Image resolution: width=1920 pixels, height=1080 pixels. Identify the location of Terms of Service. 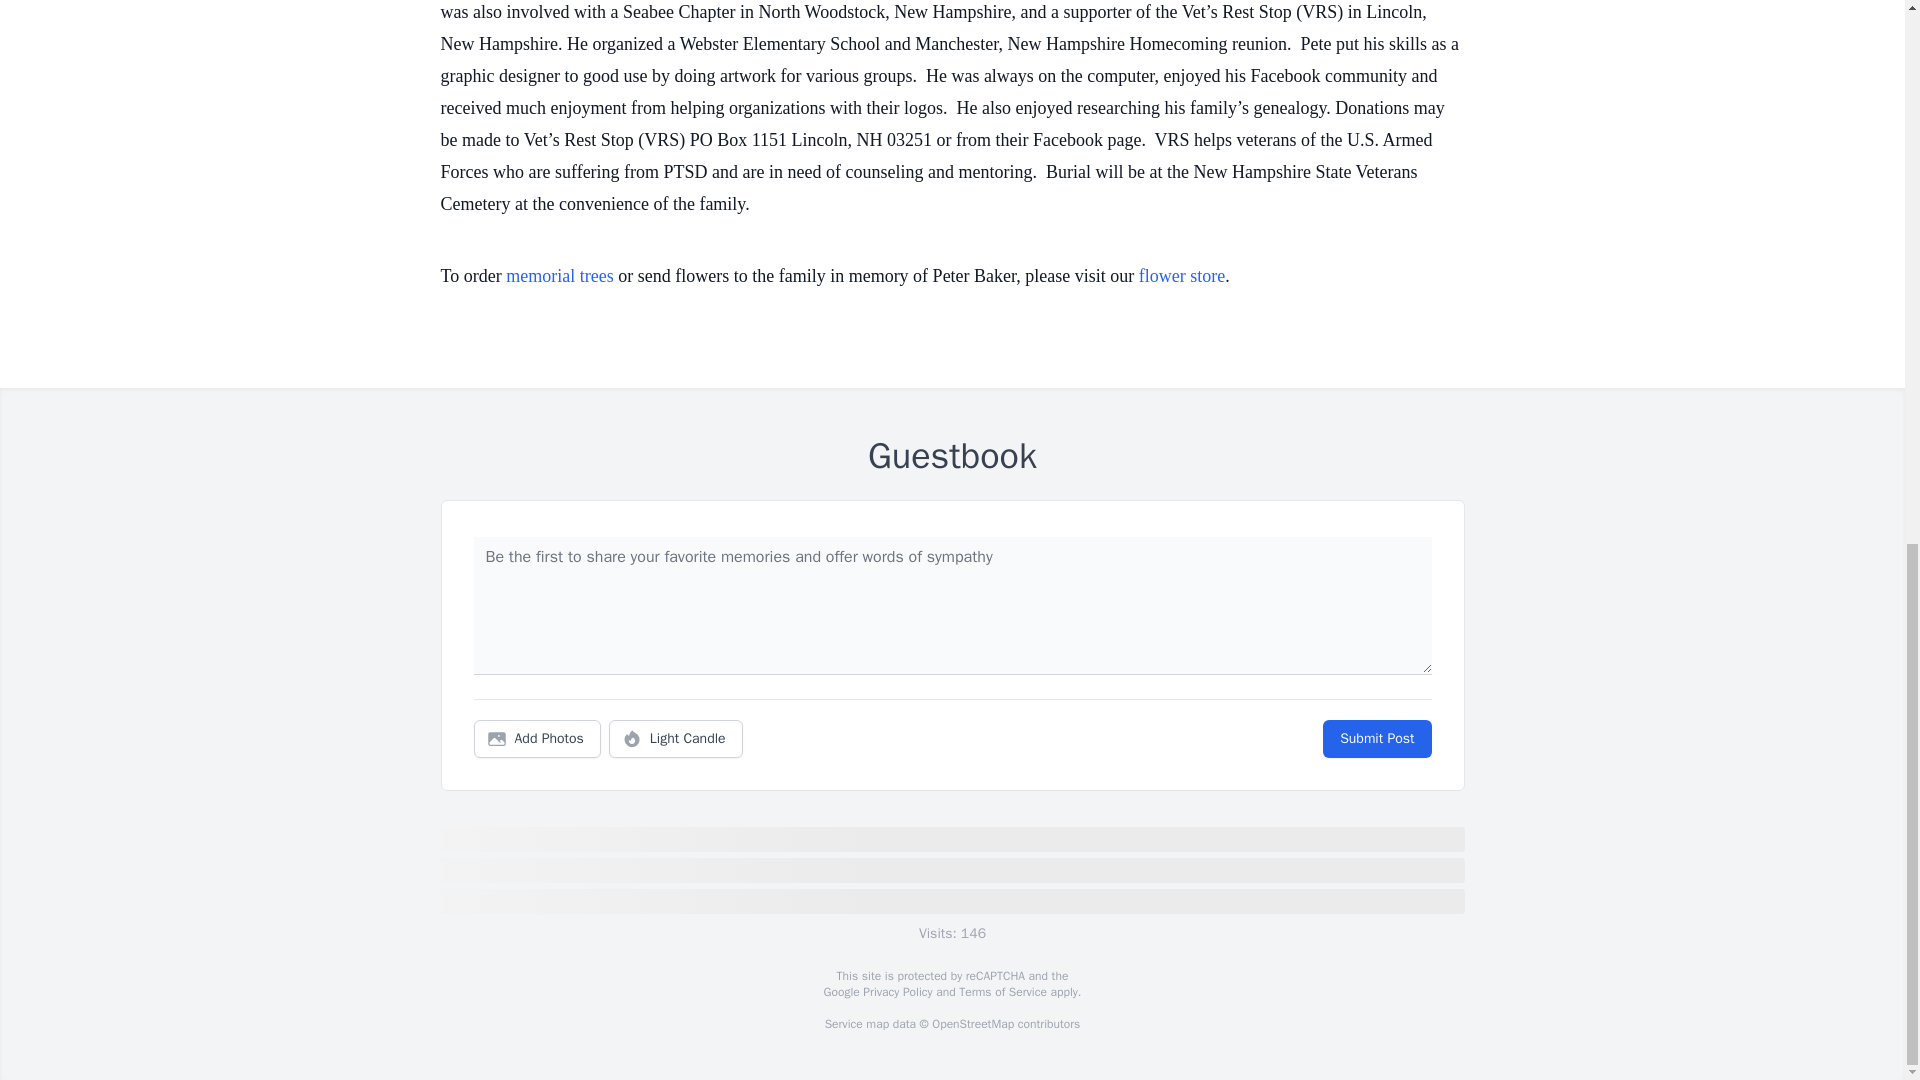
(1002, 992).